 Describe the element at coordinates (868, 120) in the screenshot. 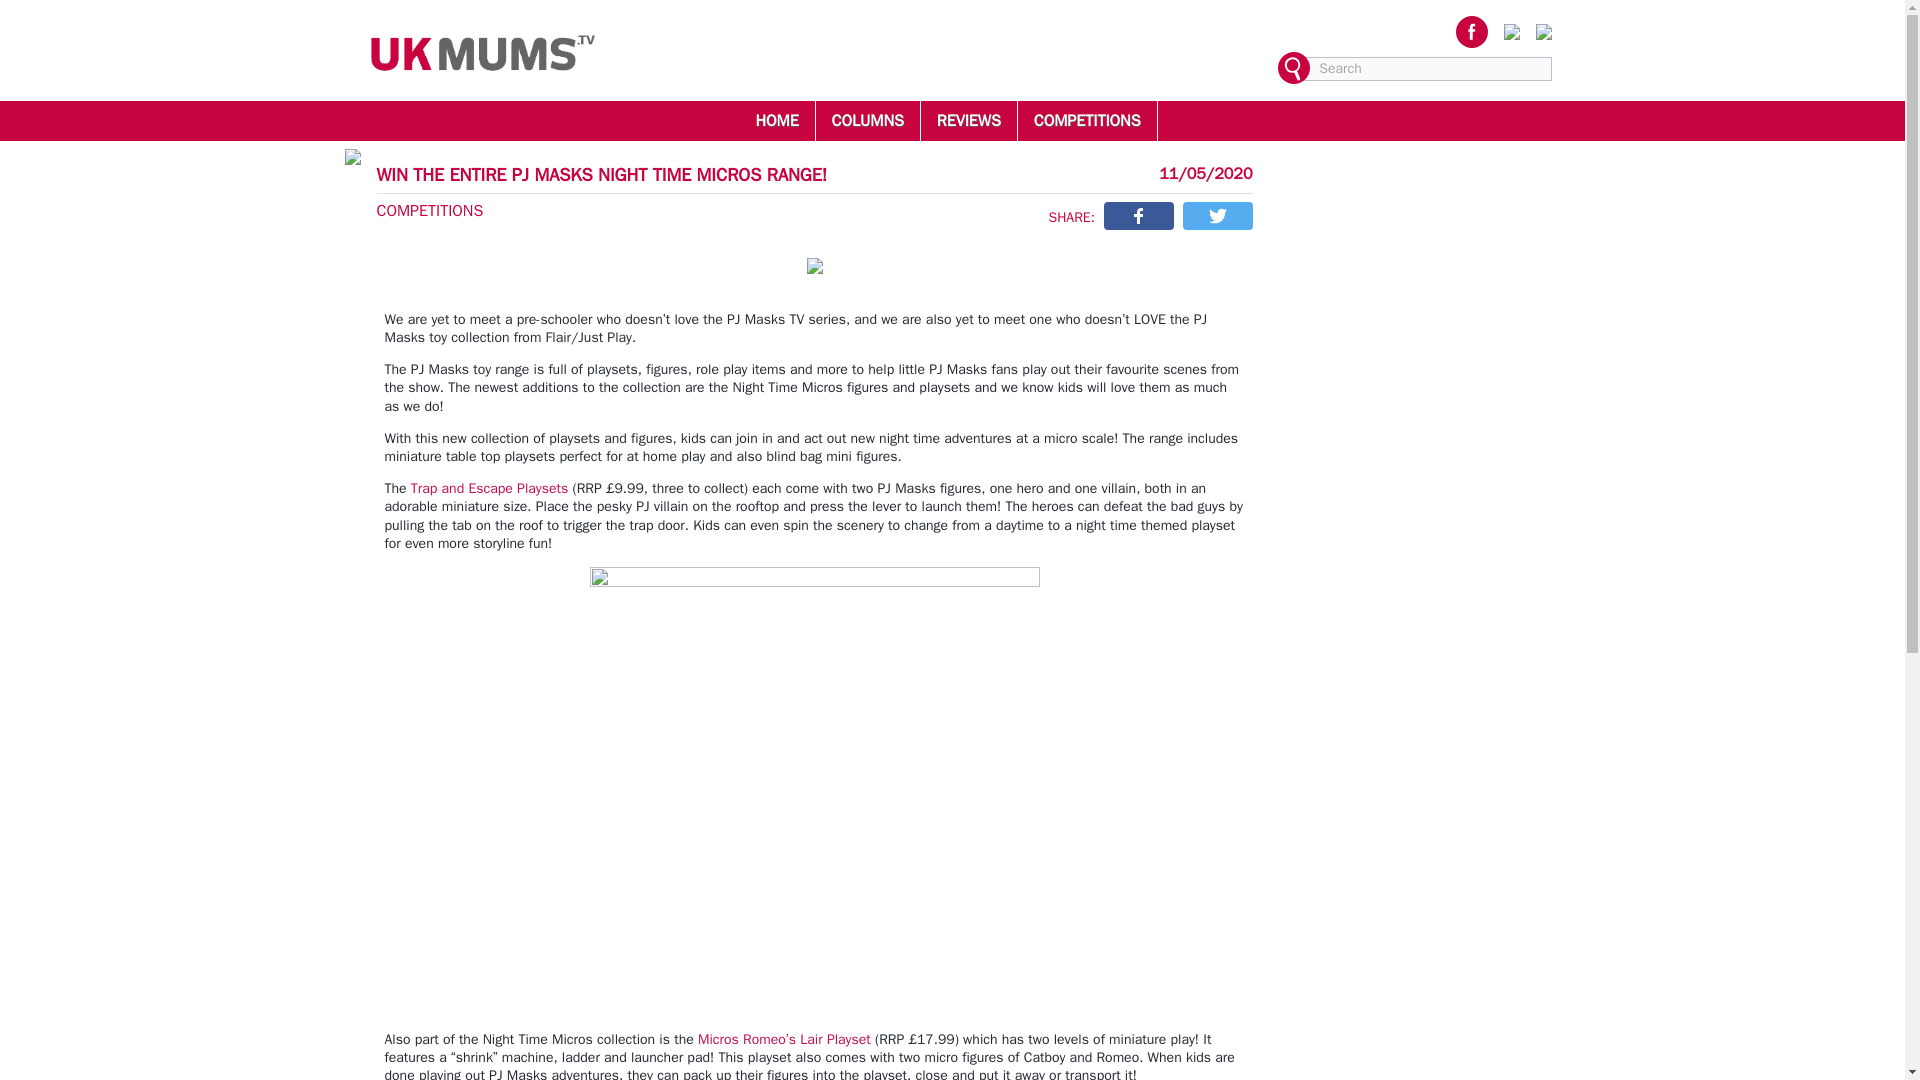

I see `COLUMNS` at that location.